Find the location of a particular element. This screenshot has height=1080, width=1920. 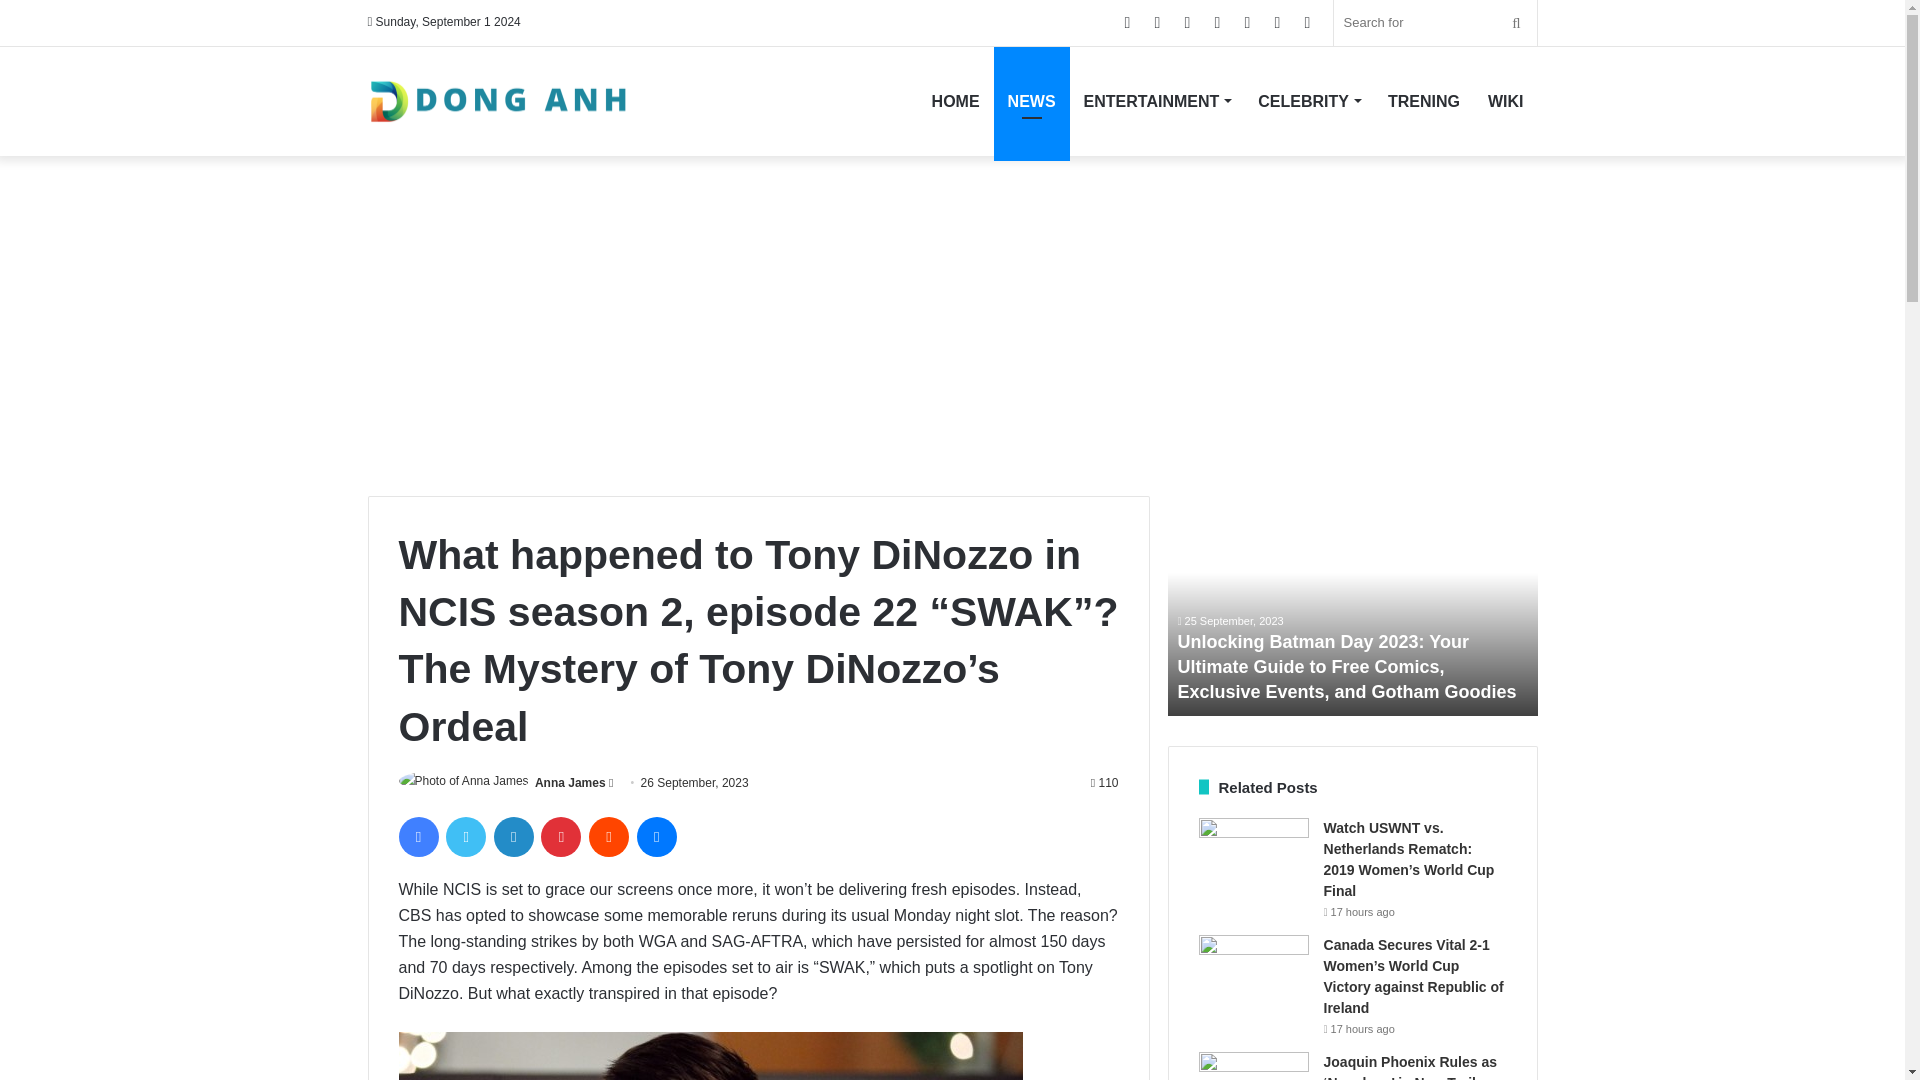

Anna James is located at coordinates (570, 782).